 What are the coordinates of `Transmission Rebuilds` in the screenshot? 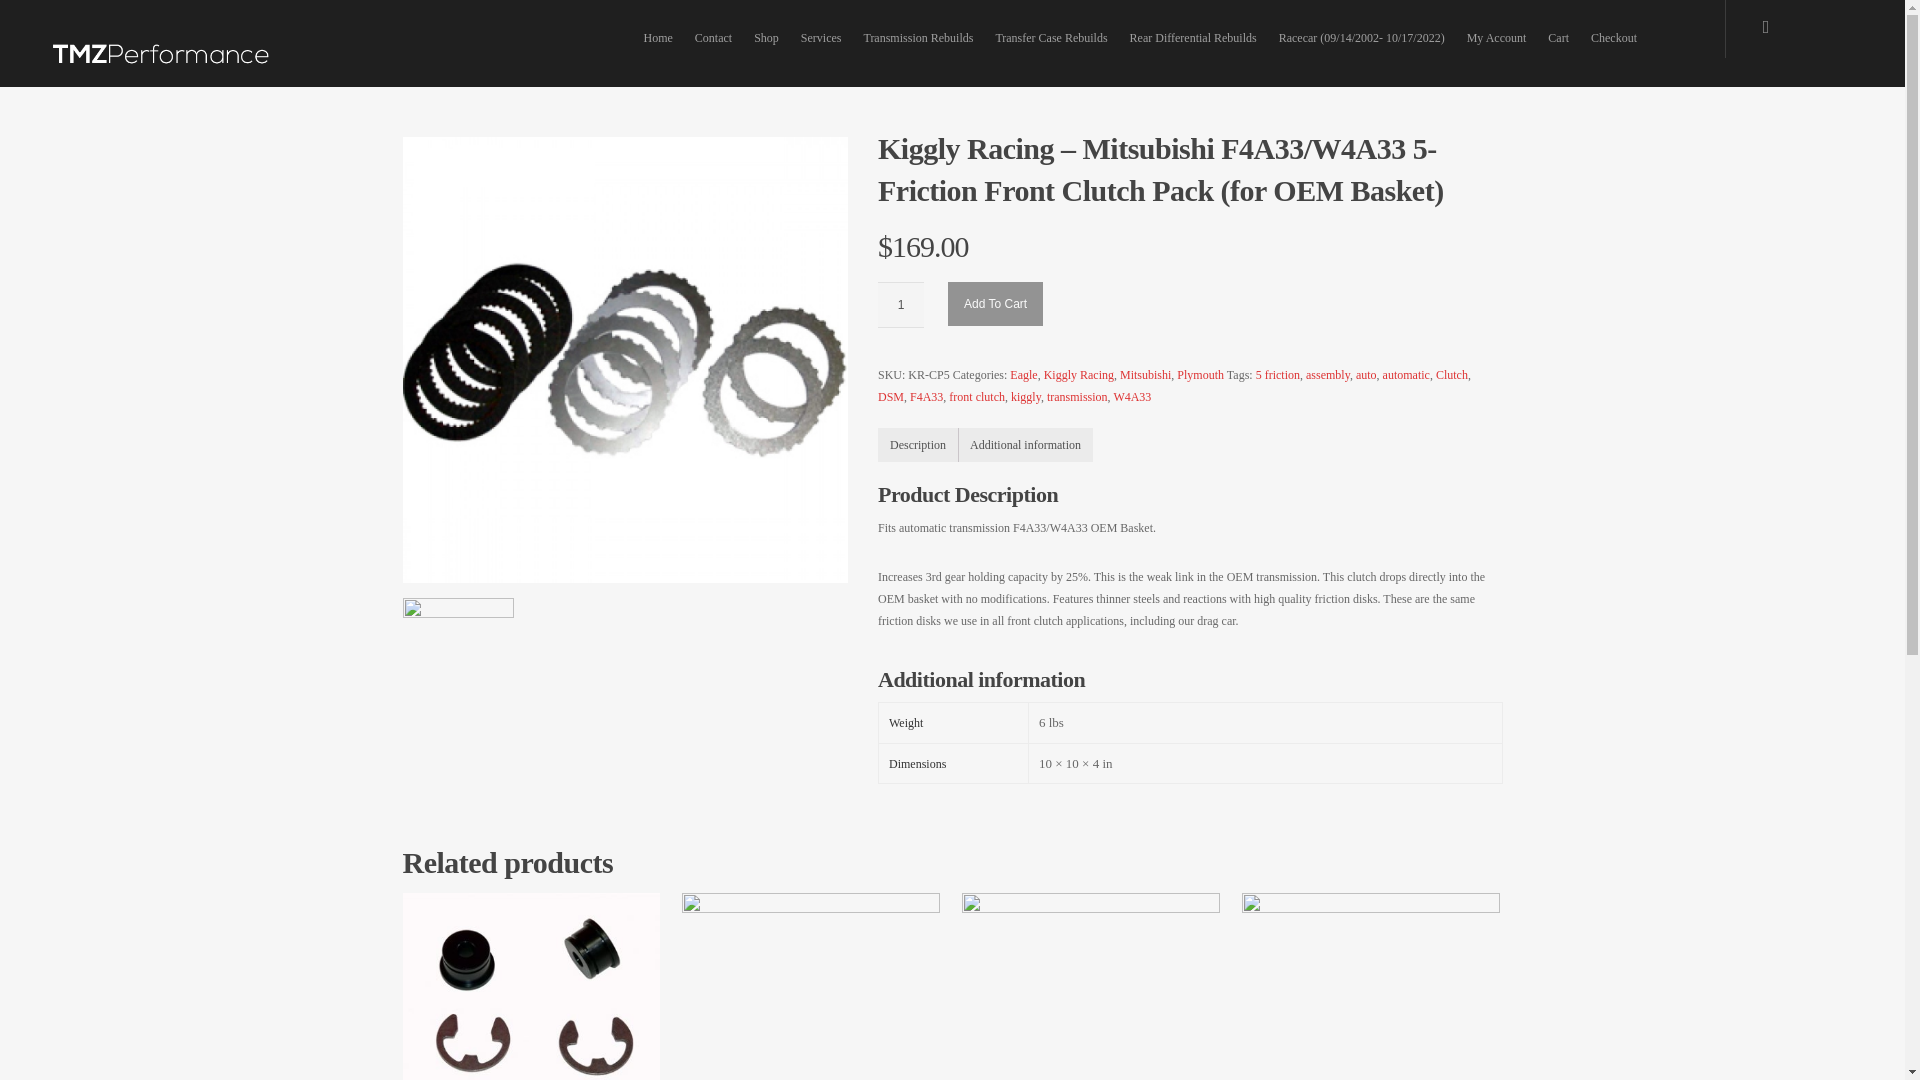 It's located at (918, 38).